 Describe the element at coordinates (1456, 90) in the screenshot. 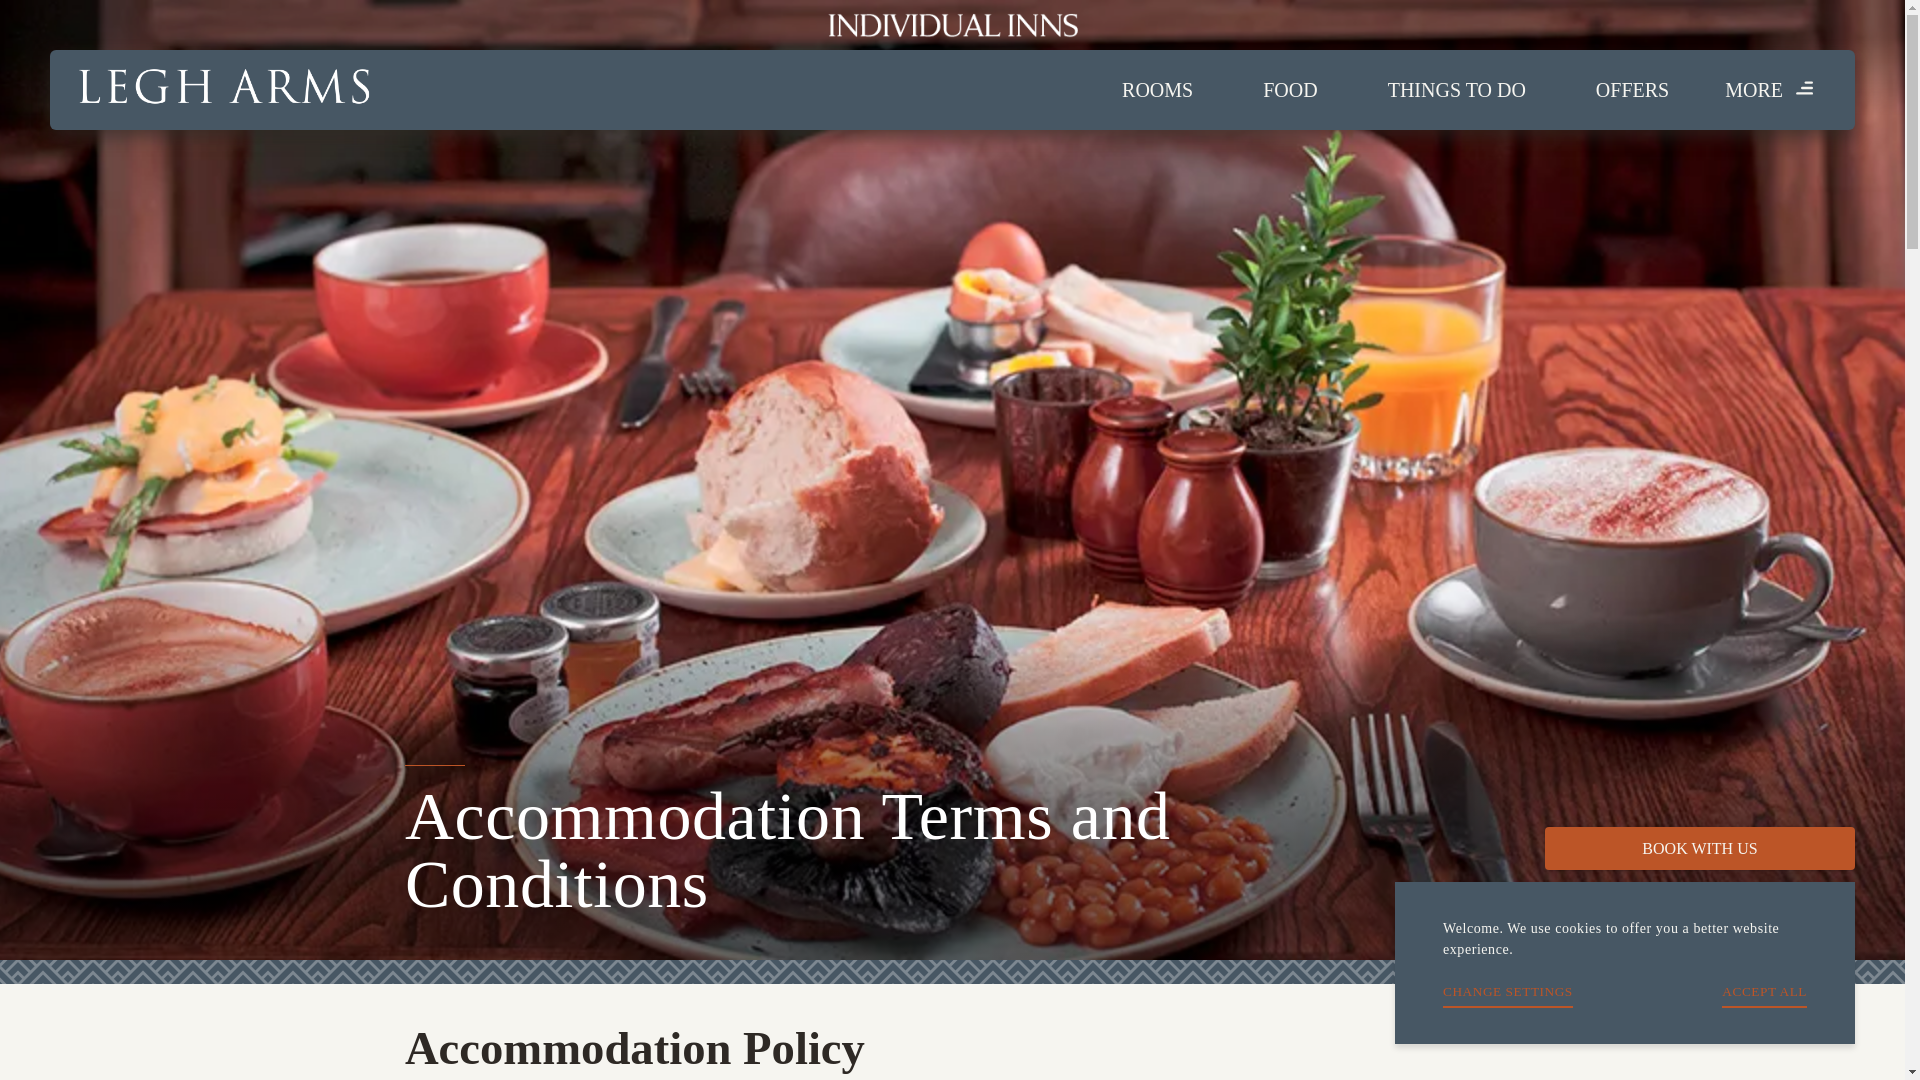

I see `THINGS TO DO` at that location.